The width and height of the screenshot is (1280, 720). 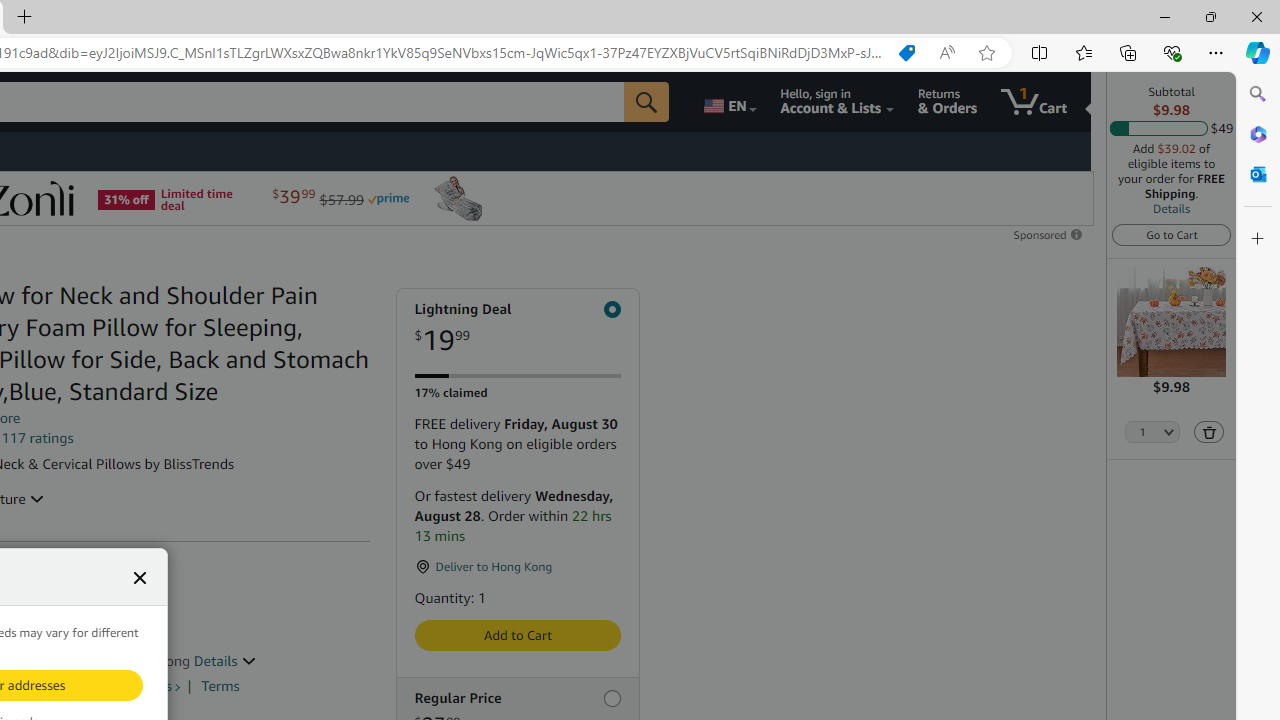 What do you see at coordinates (138, 686) in the screenshot?
I see `Shop items` at bounding box center [138, 686].